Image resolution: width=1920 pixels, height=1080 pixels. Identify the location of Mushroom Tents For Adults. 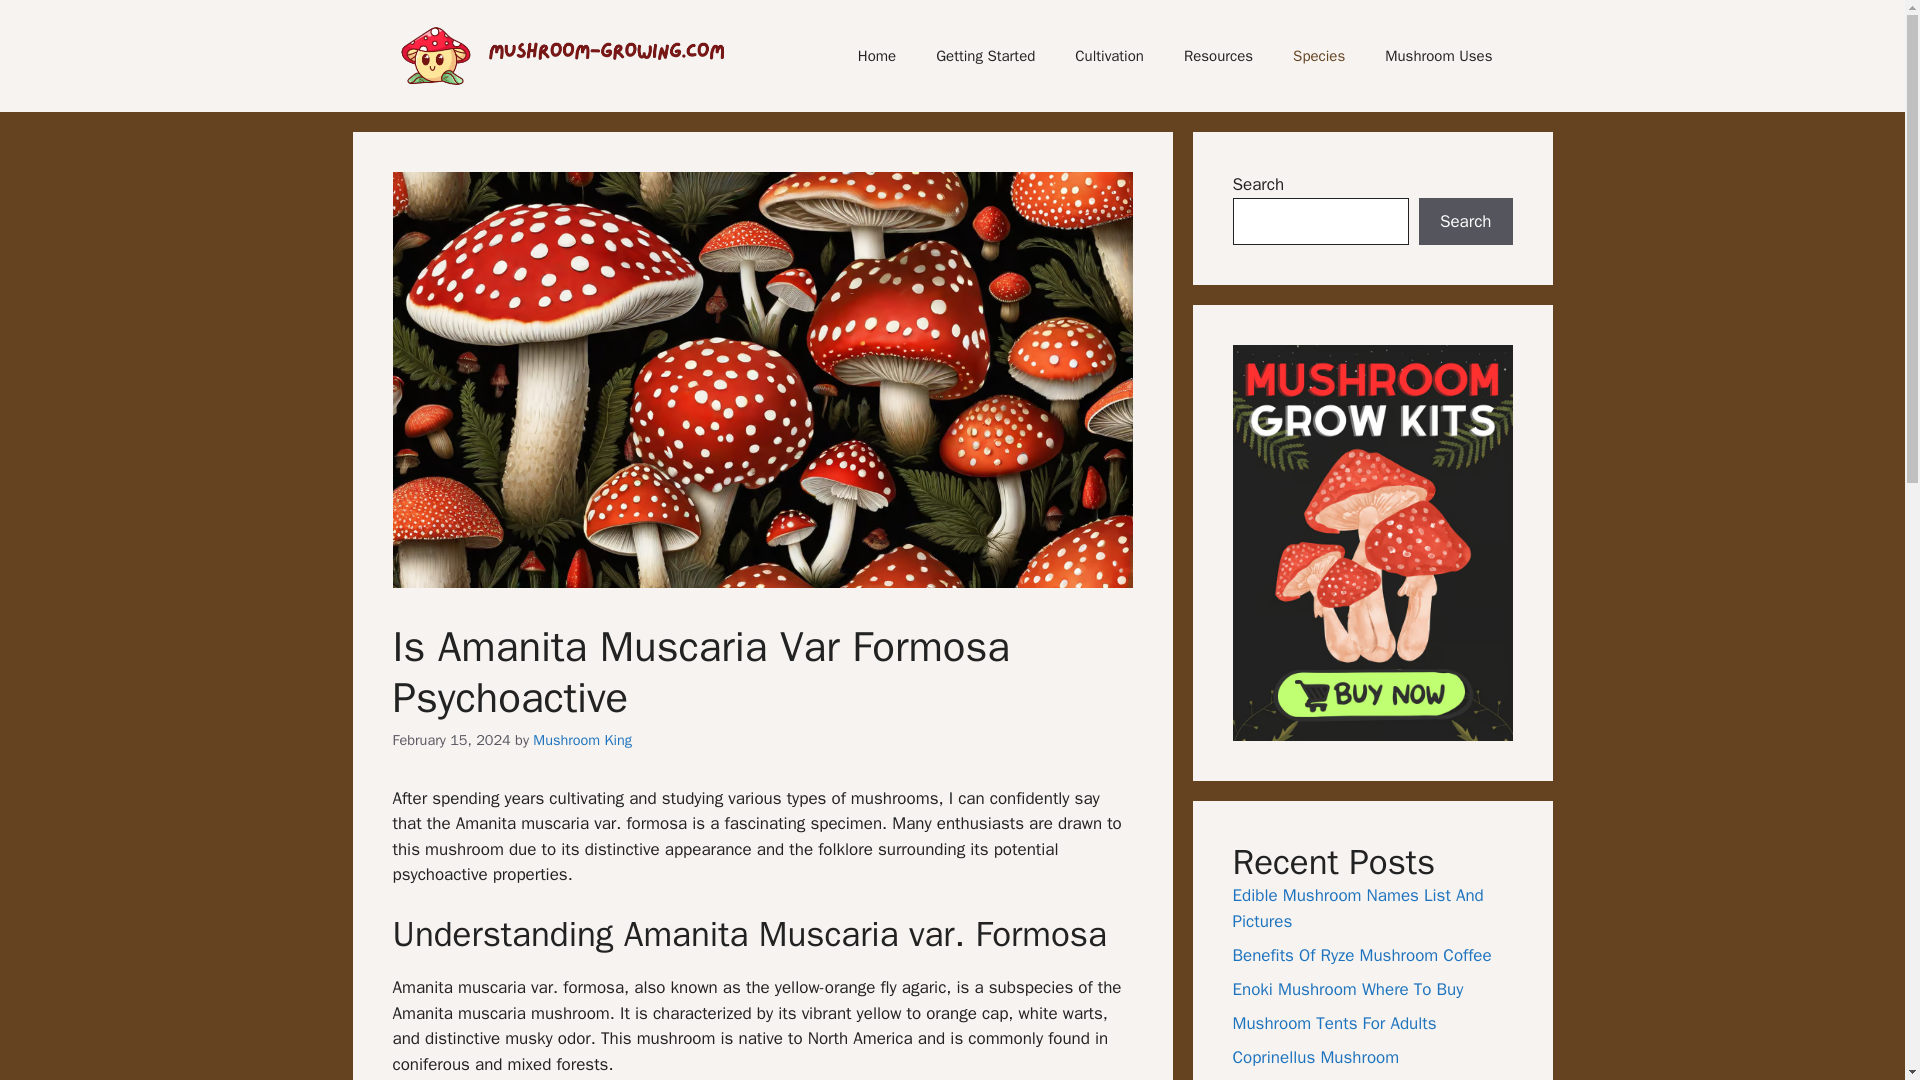
(1334, 1023).